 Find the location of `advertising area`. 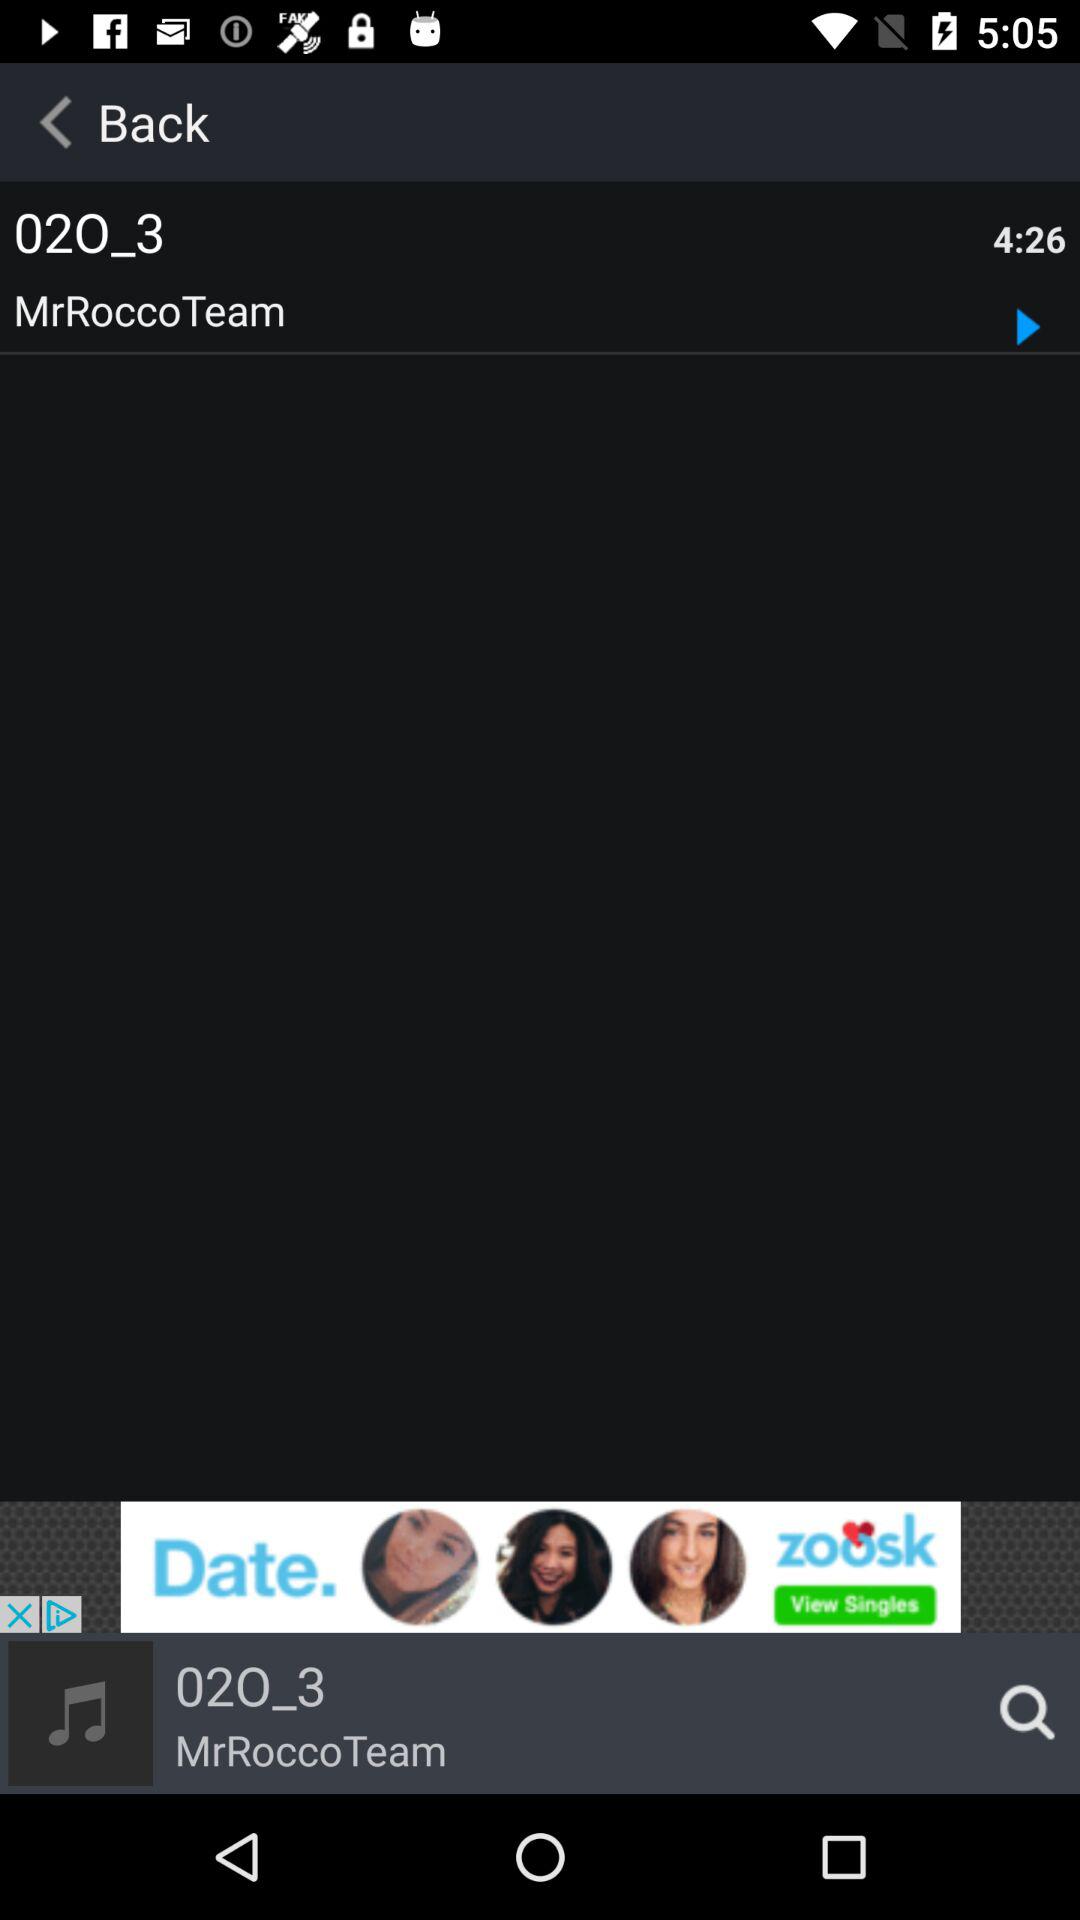

advertising area is located at coordinates (540, 1566).